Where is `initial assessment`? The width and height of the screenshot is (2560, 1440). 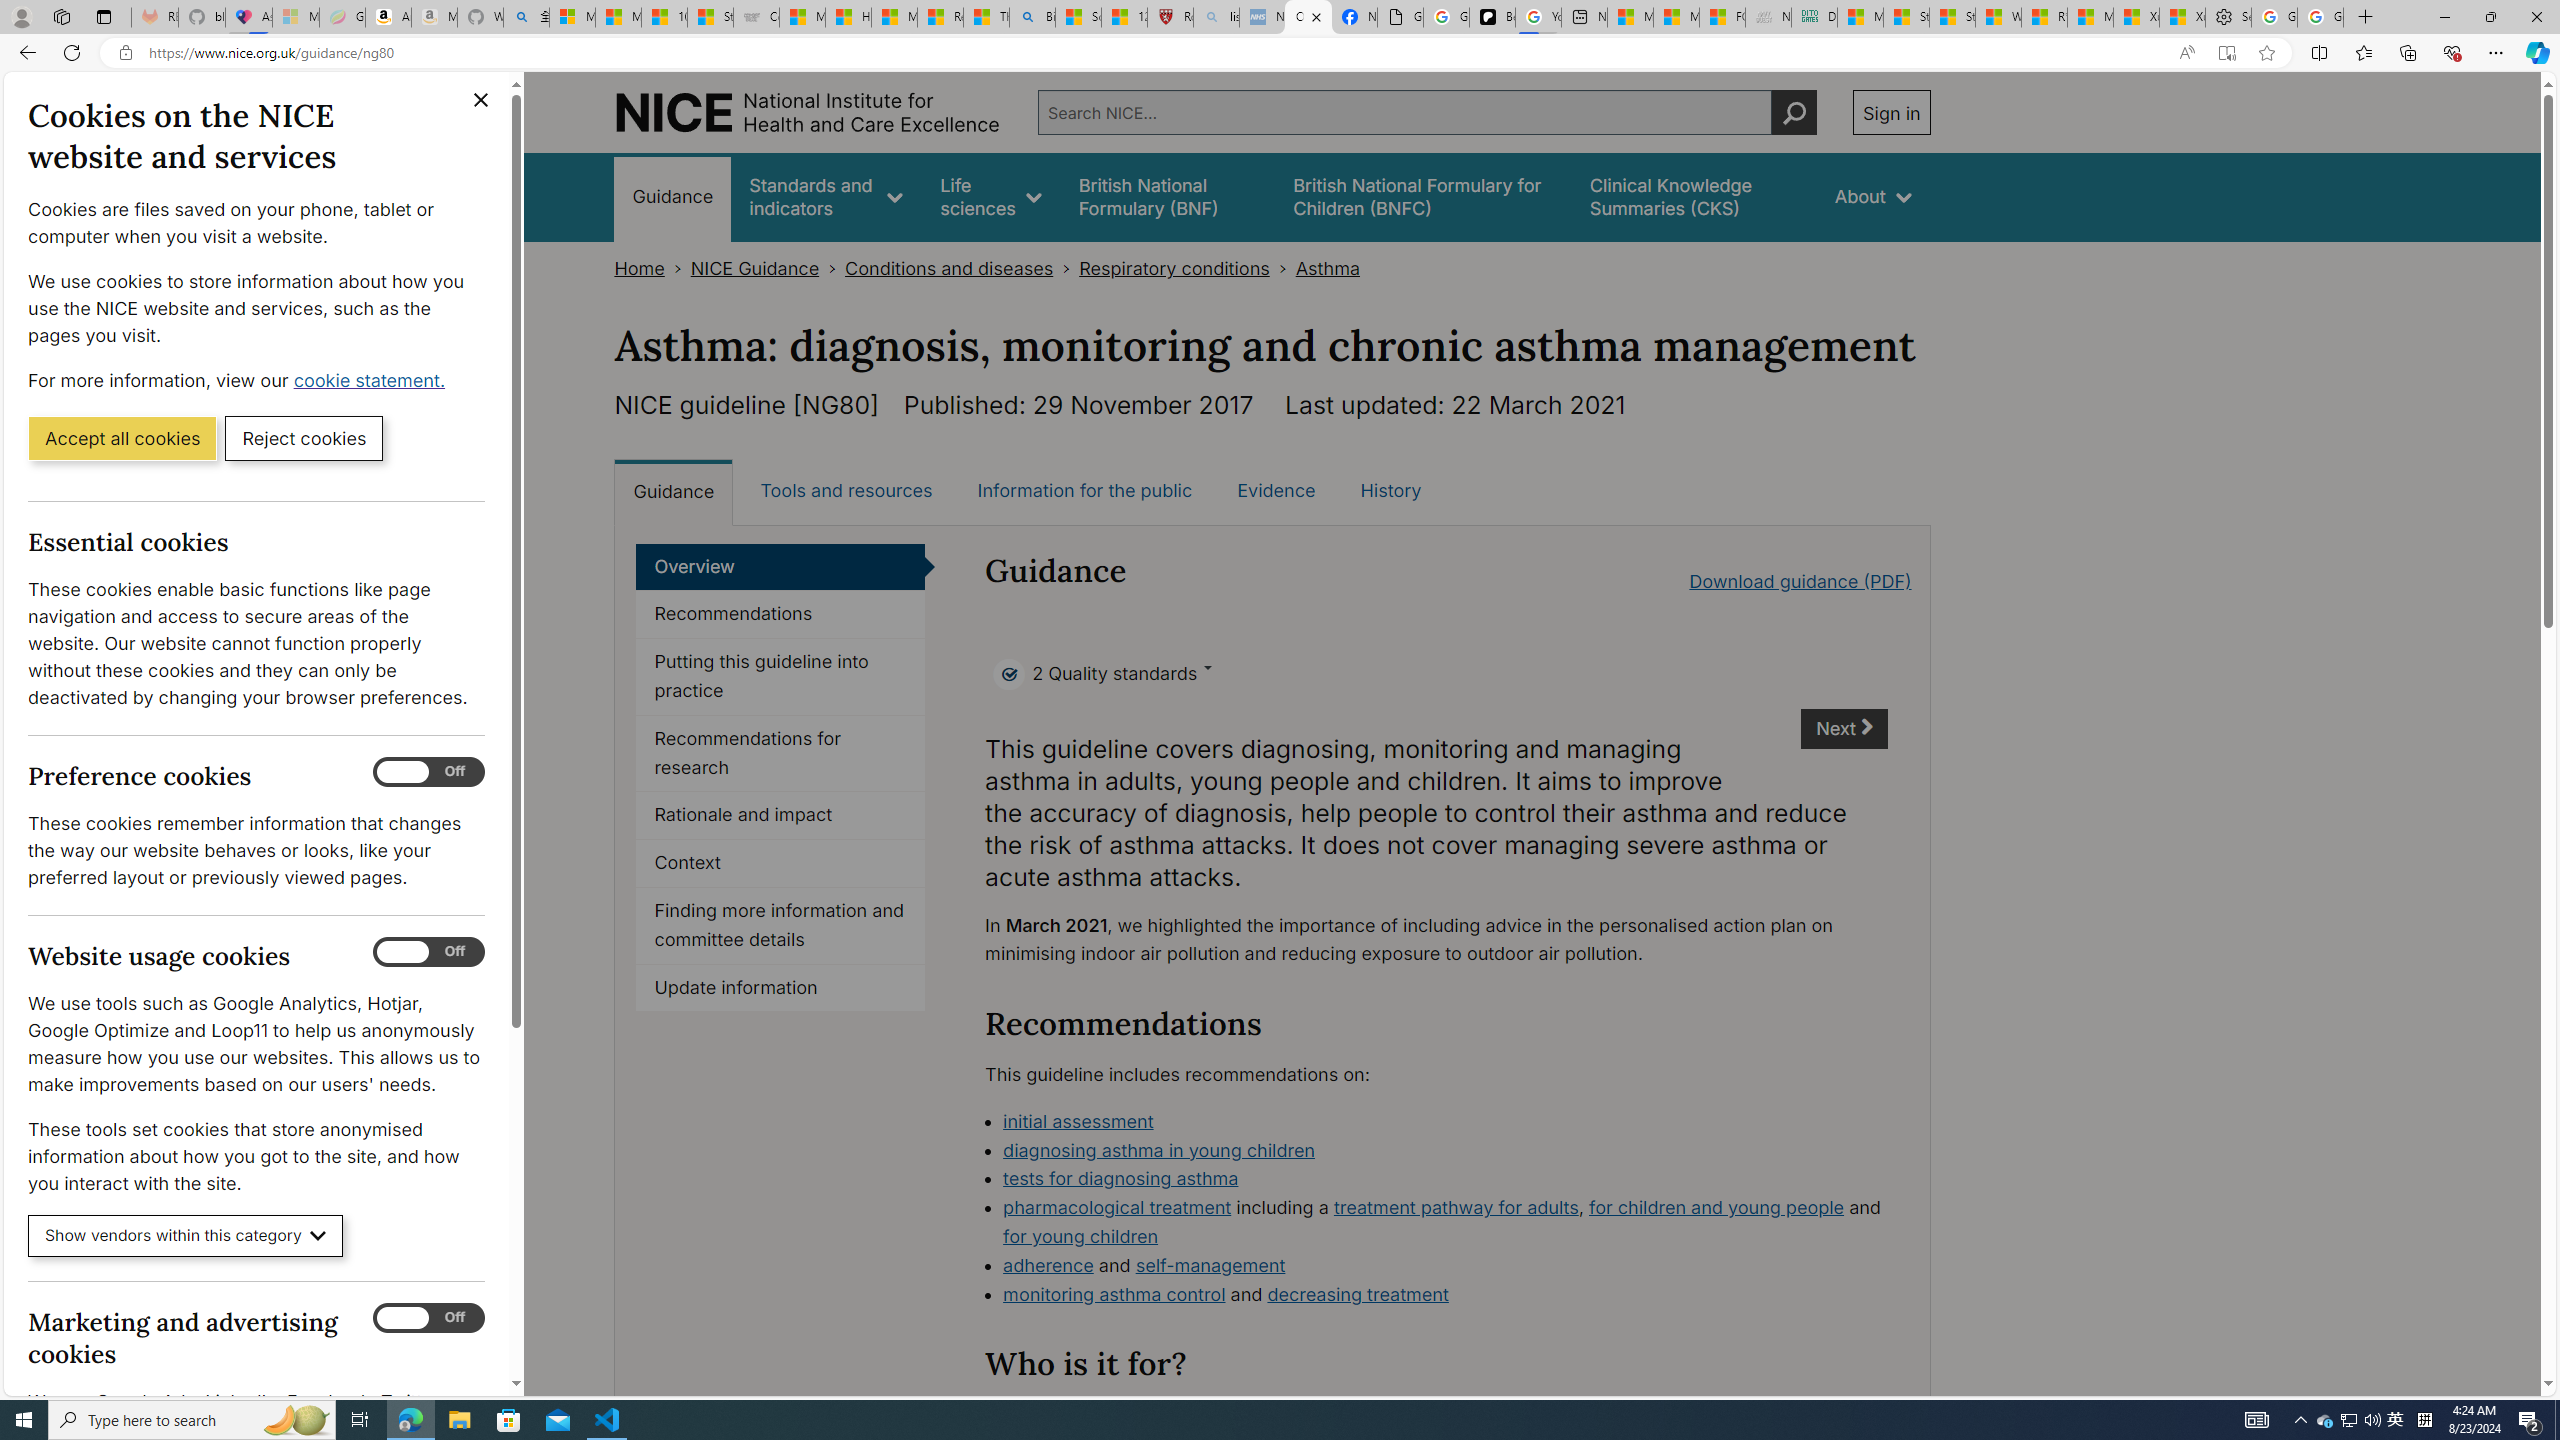 initial assessment is located at coordinates (1446, 1122).